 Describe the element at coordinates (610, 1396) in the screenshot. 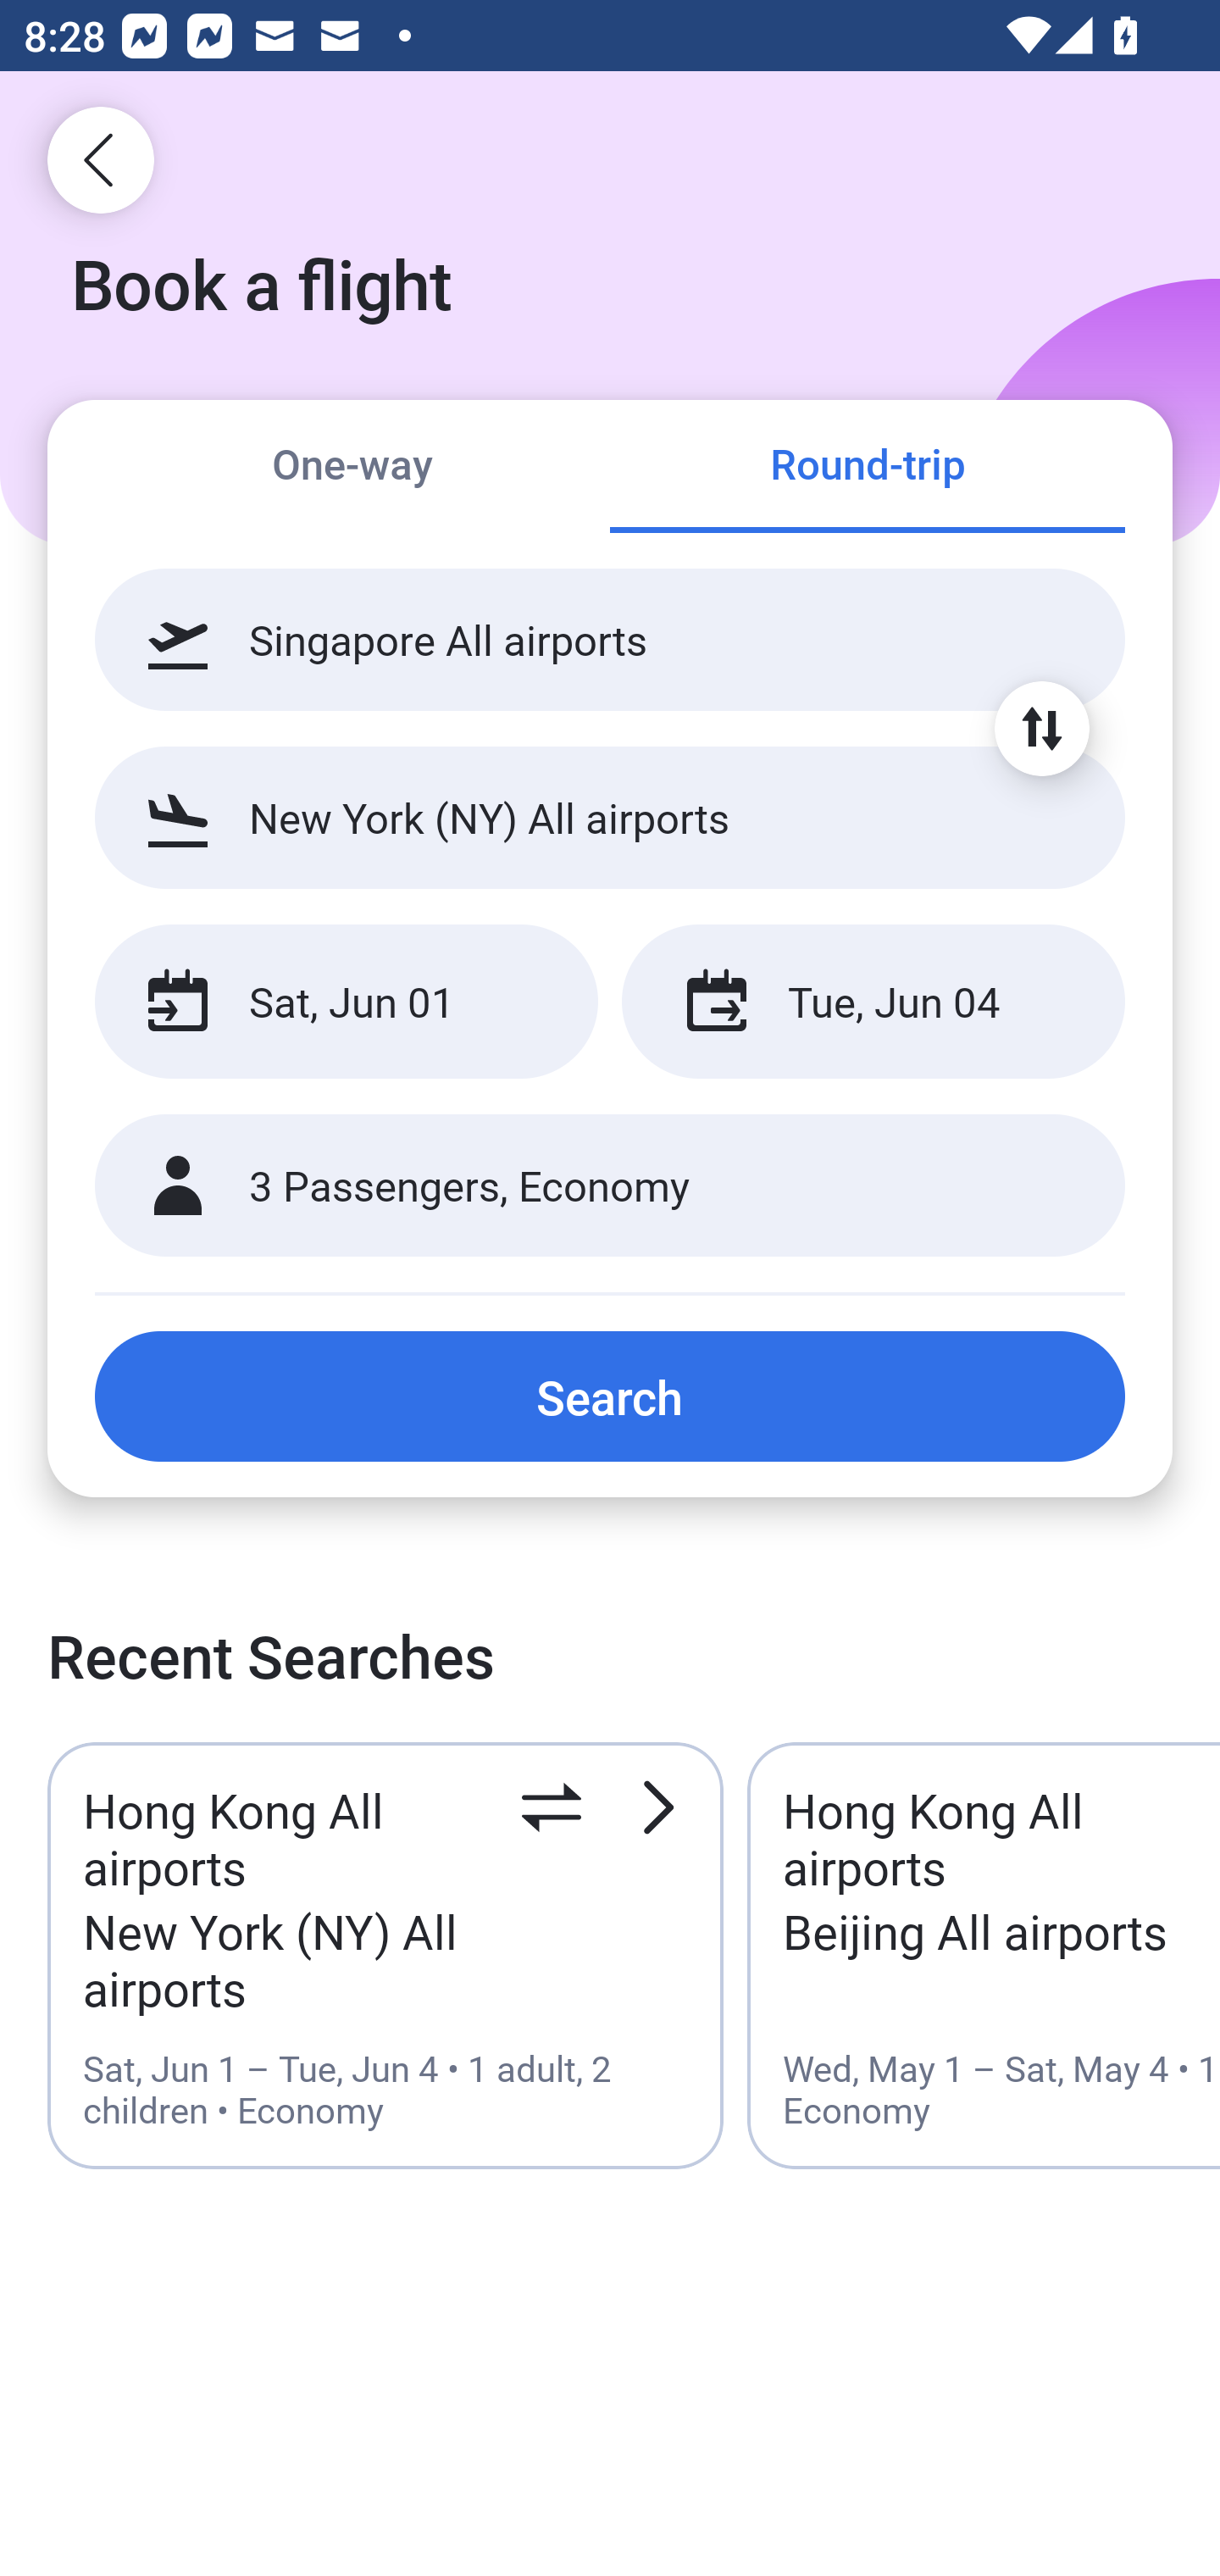

I see `Search` at that location.